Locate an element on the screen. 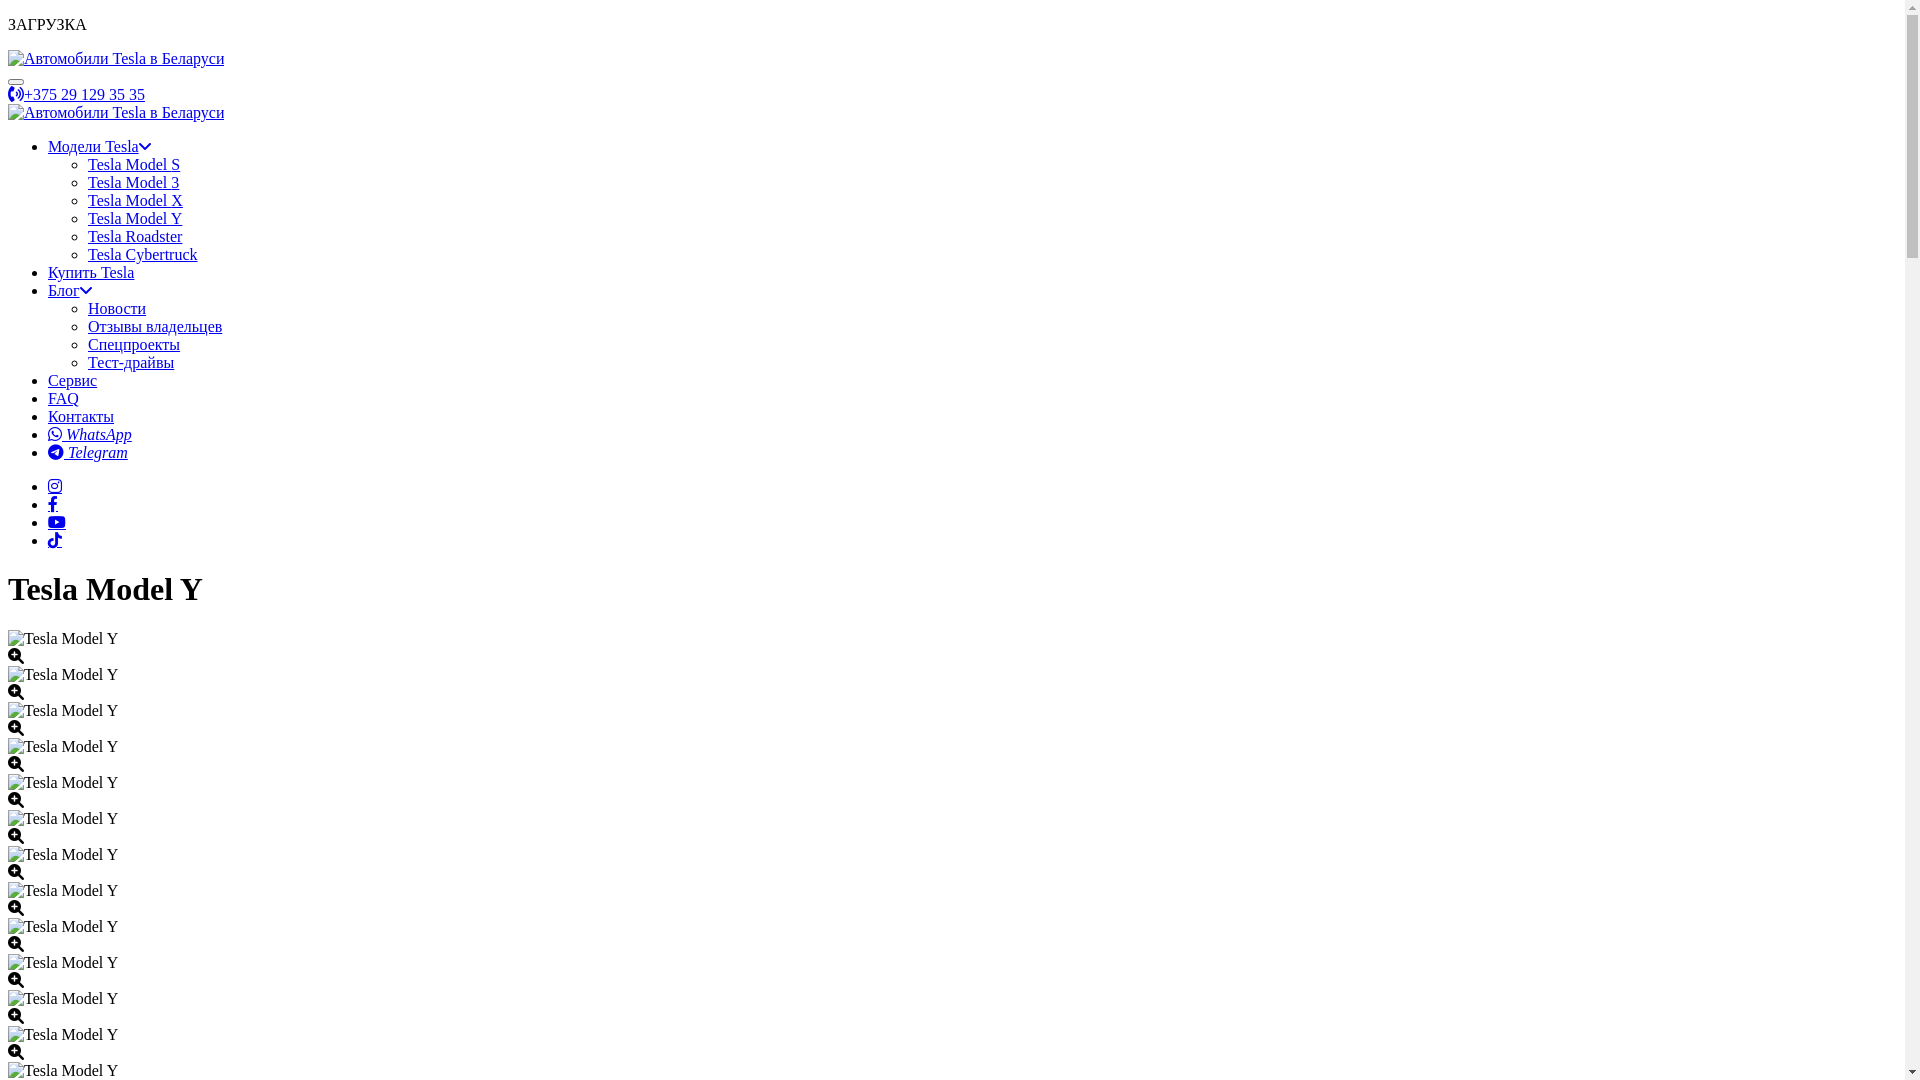 This screenshot has width=1920, height=1080. +375 29 129 35 35 is located at coordinates (76, 94).